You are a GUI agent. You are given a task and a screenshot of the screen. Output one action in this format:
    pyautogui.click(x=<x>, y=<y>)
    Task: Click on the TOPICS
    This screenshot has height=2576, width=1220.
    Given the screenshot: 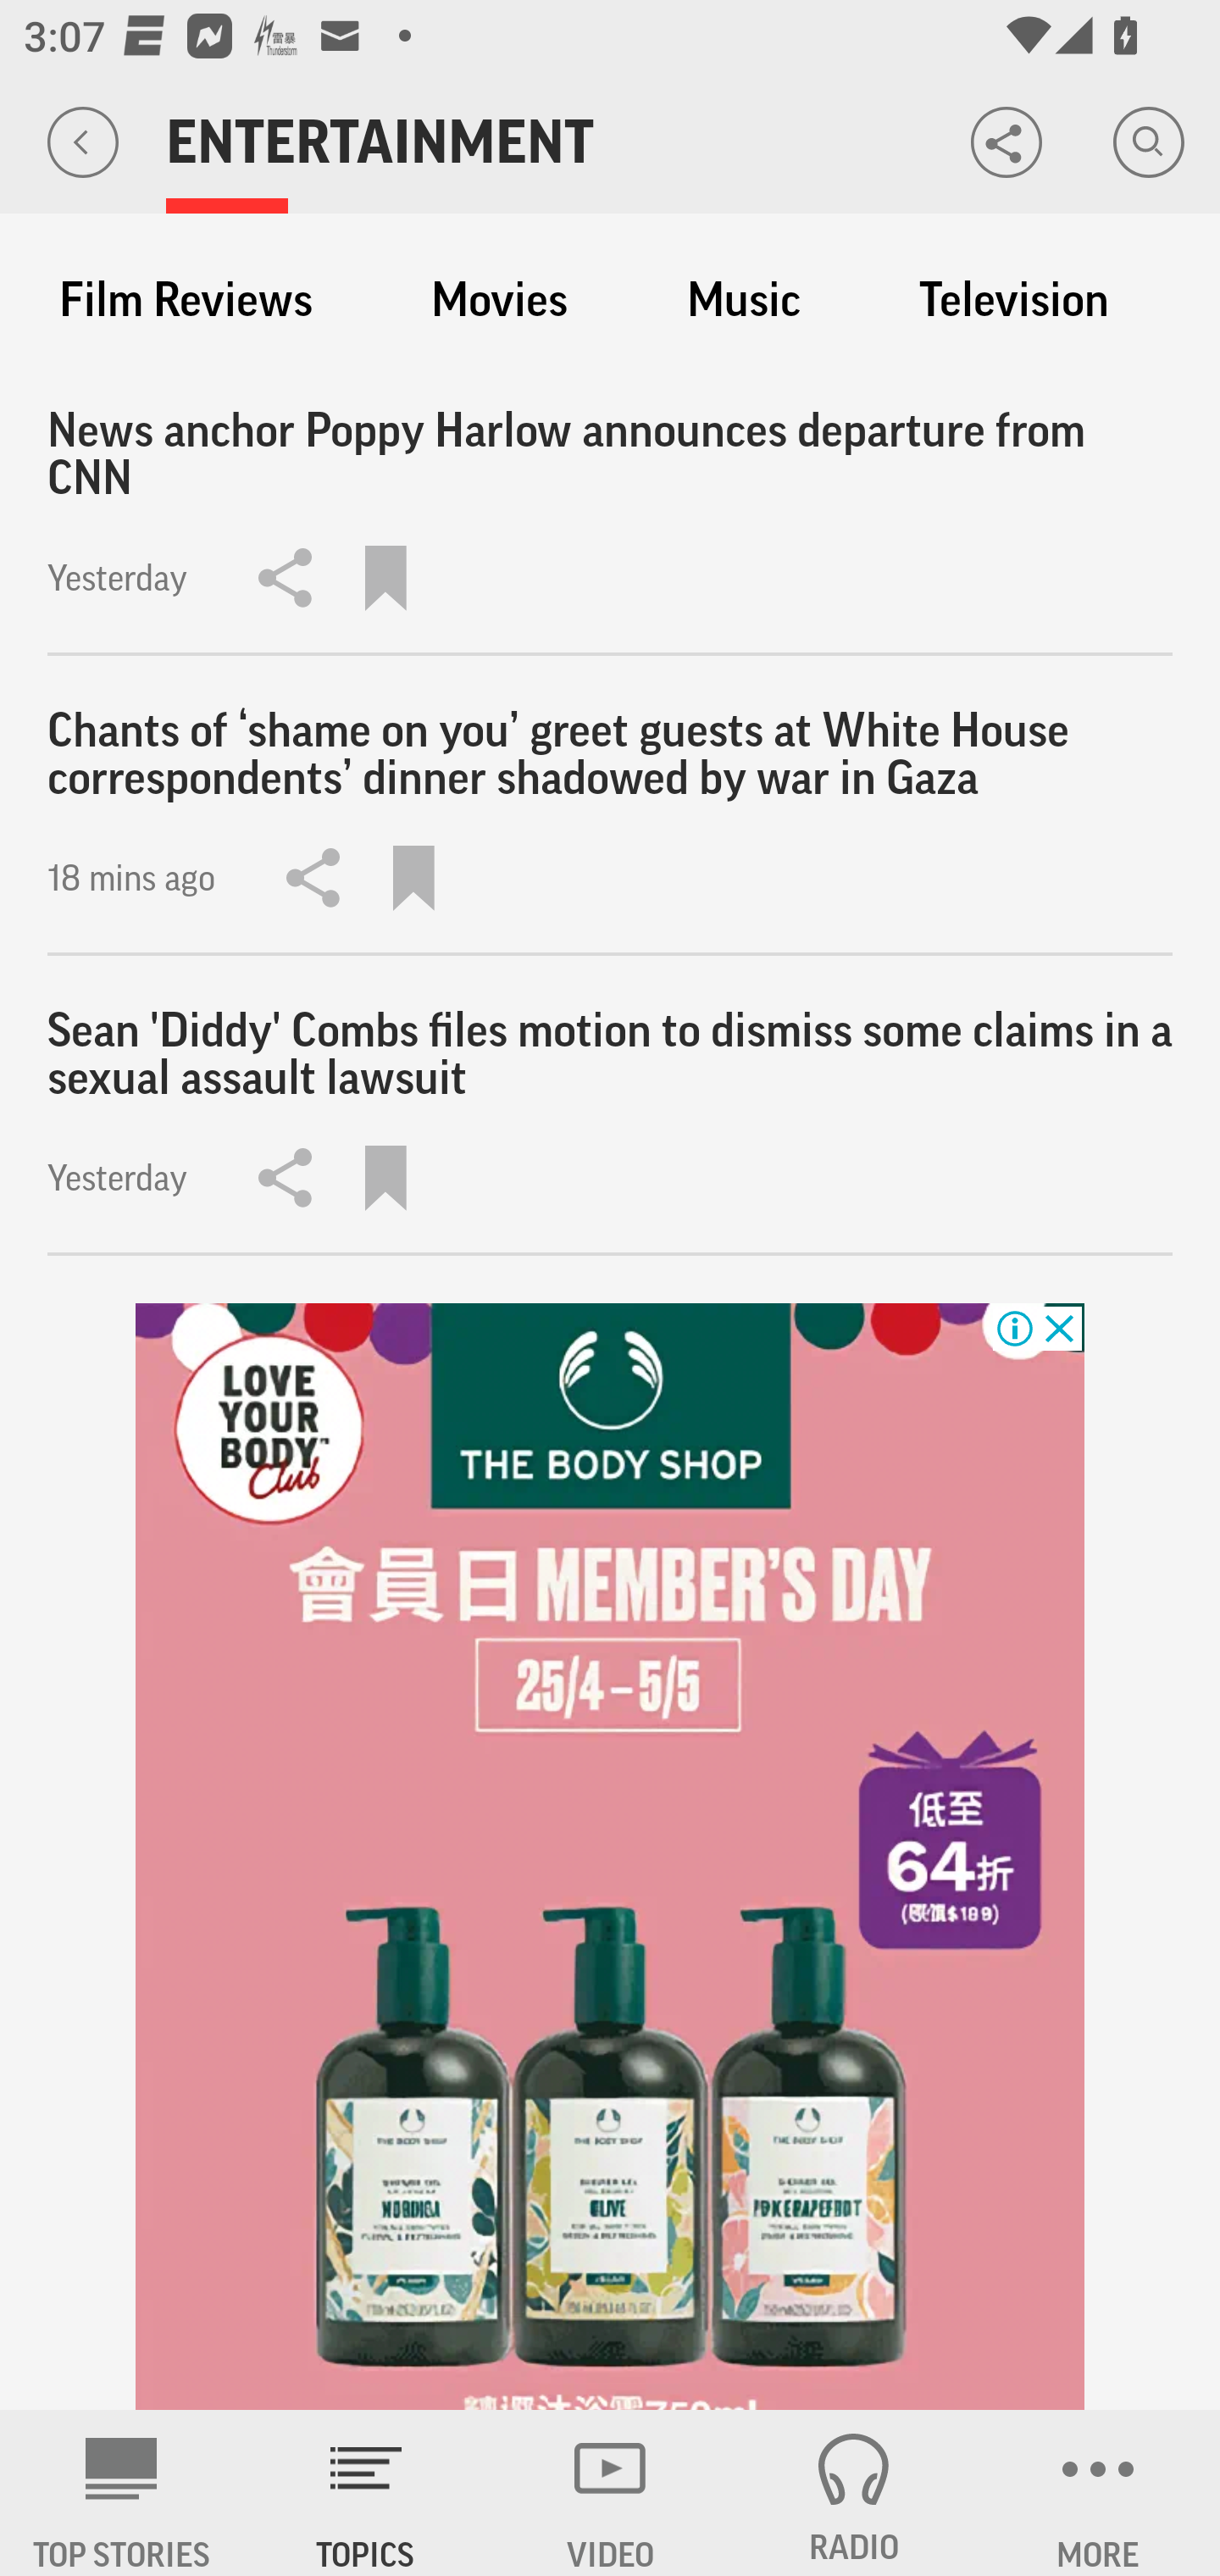 What is the action you would take?
    pyautogui.click(x=366, y=2493)
    